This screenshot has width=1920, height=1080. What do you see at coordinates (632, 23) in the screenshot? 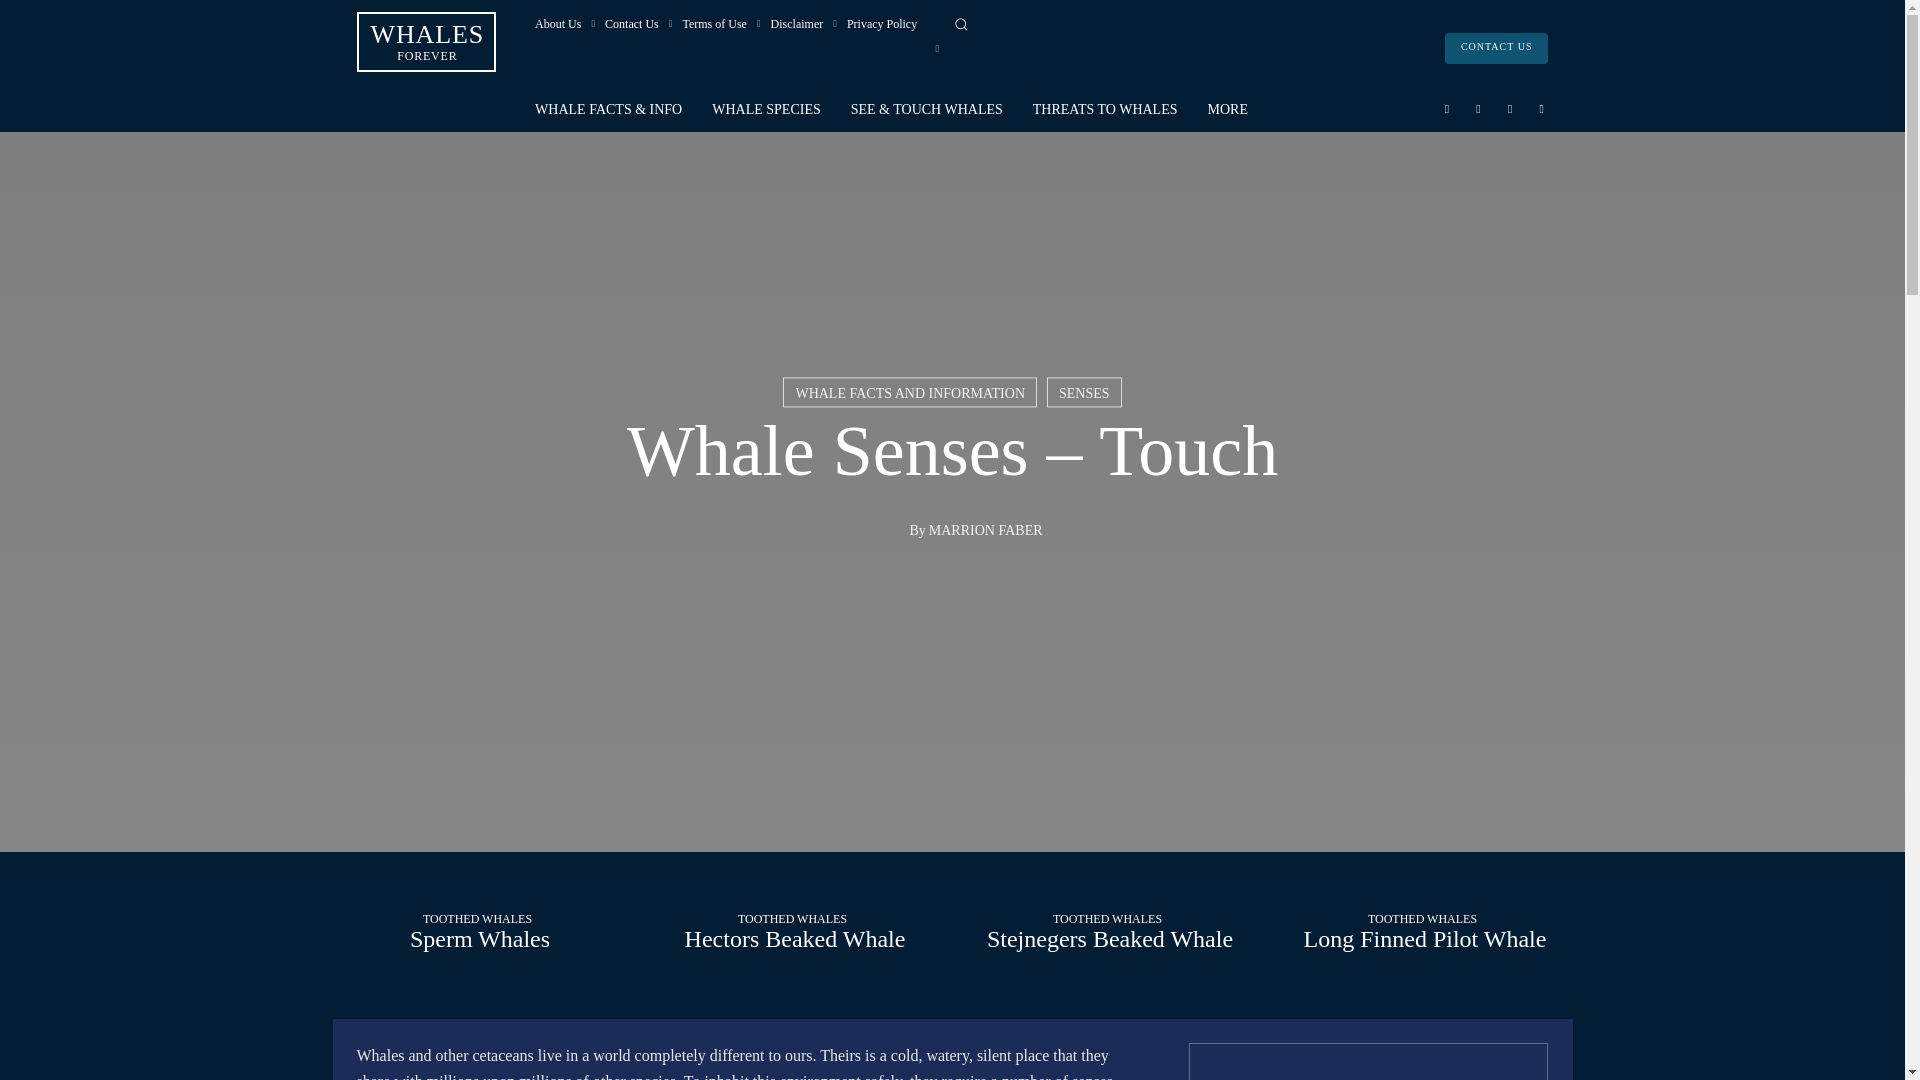
I see `Contact Us` at bounding box center [632, 23].